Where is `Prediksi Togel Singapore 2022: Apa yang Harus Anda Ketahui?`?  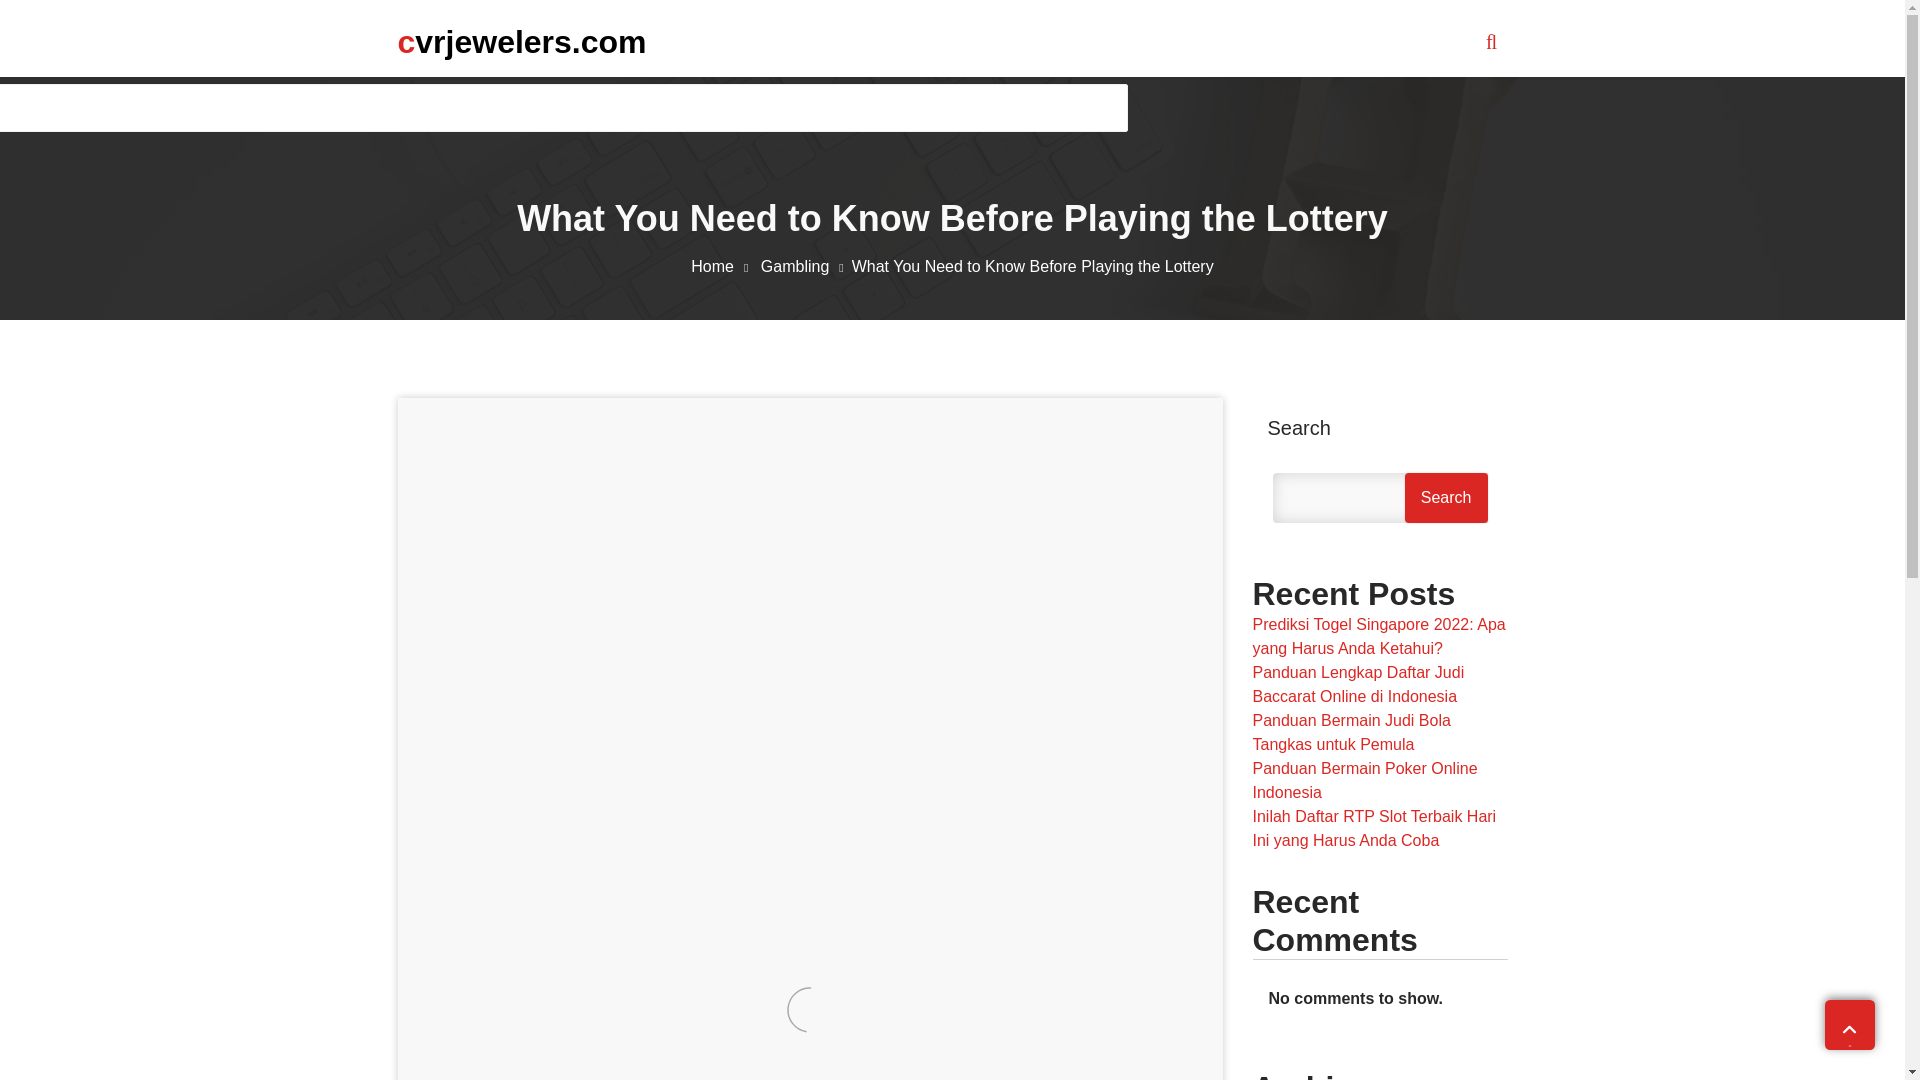
Prediksi Togel Singapore 2022: Apa yang Harus Anda Ketahui? is located at coordinates (1378, 636).